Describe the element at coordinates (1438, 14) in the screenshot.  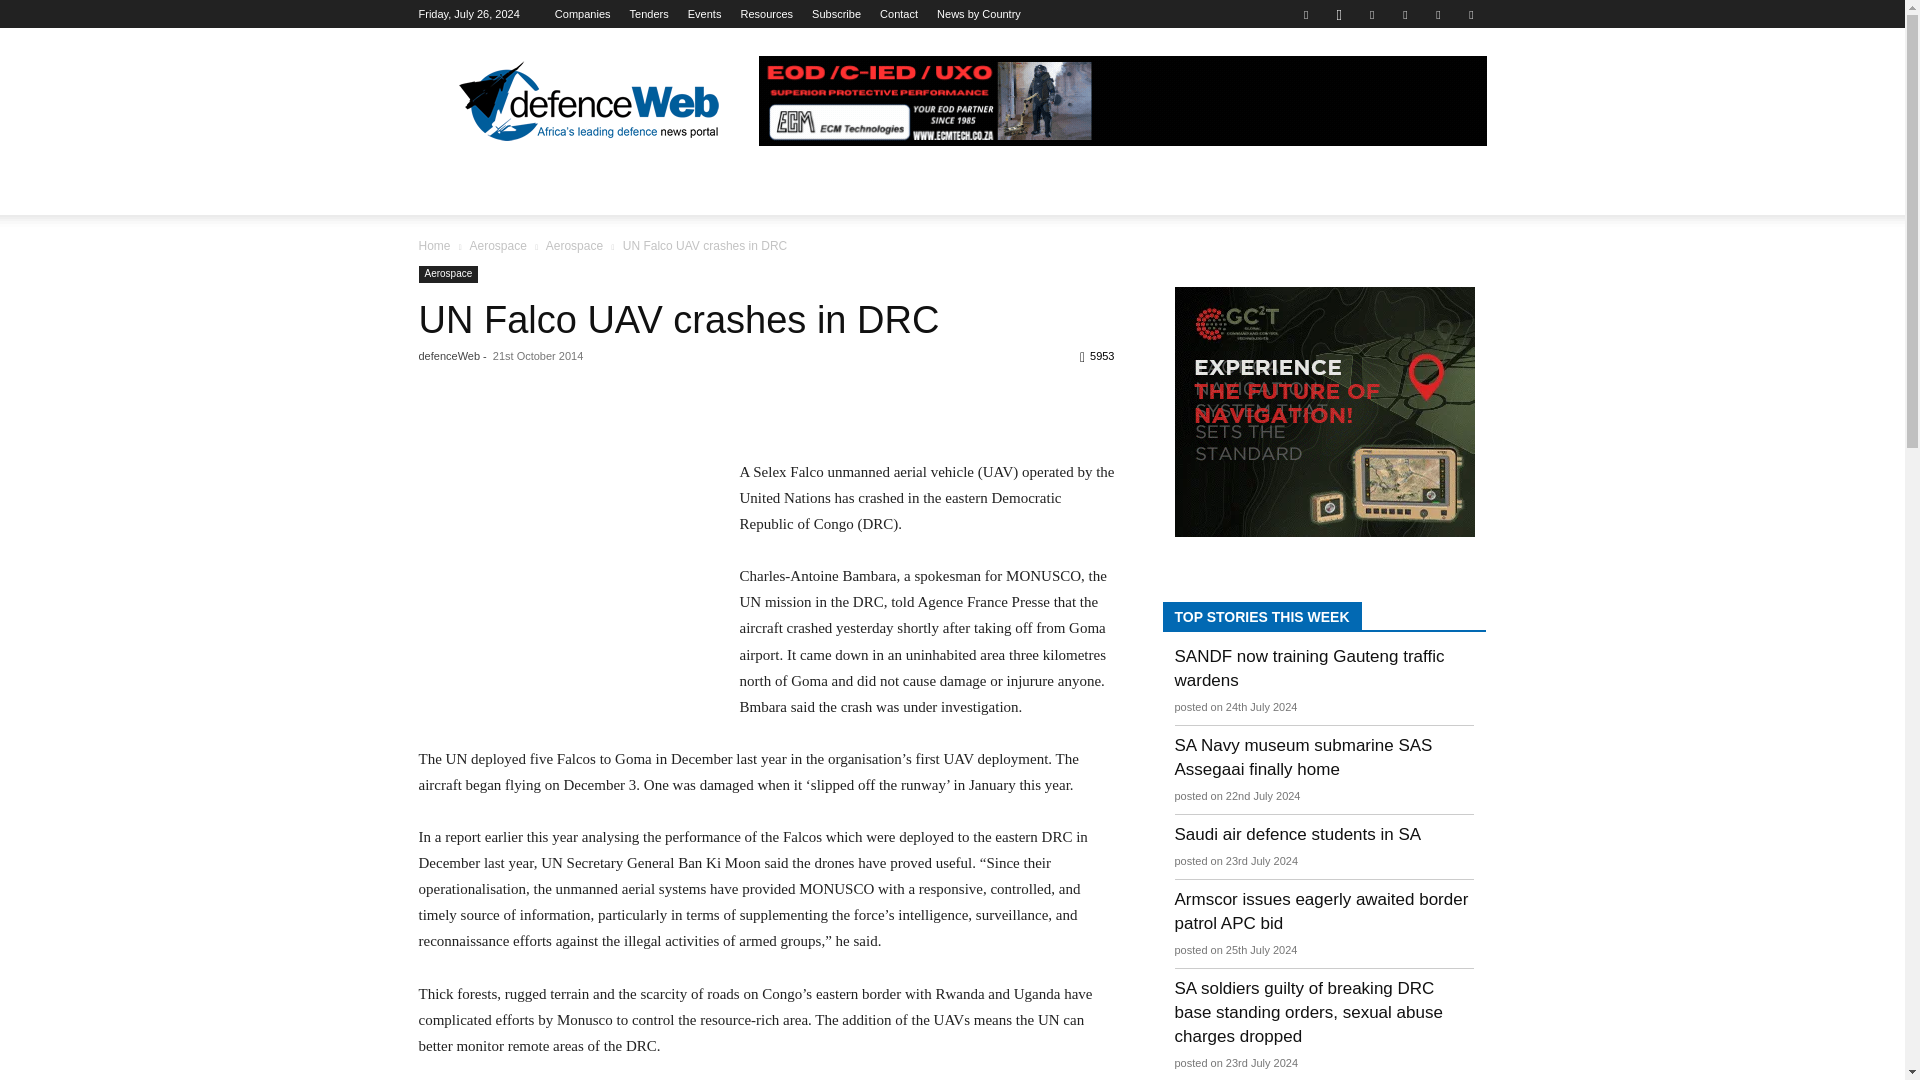
I see `Twitter` at that location.